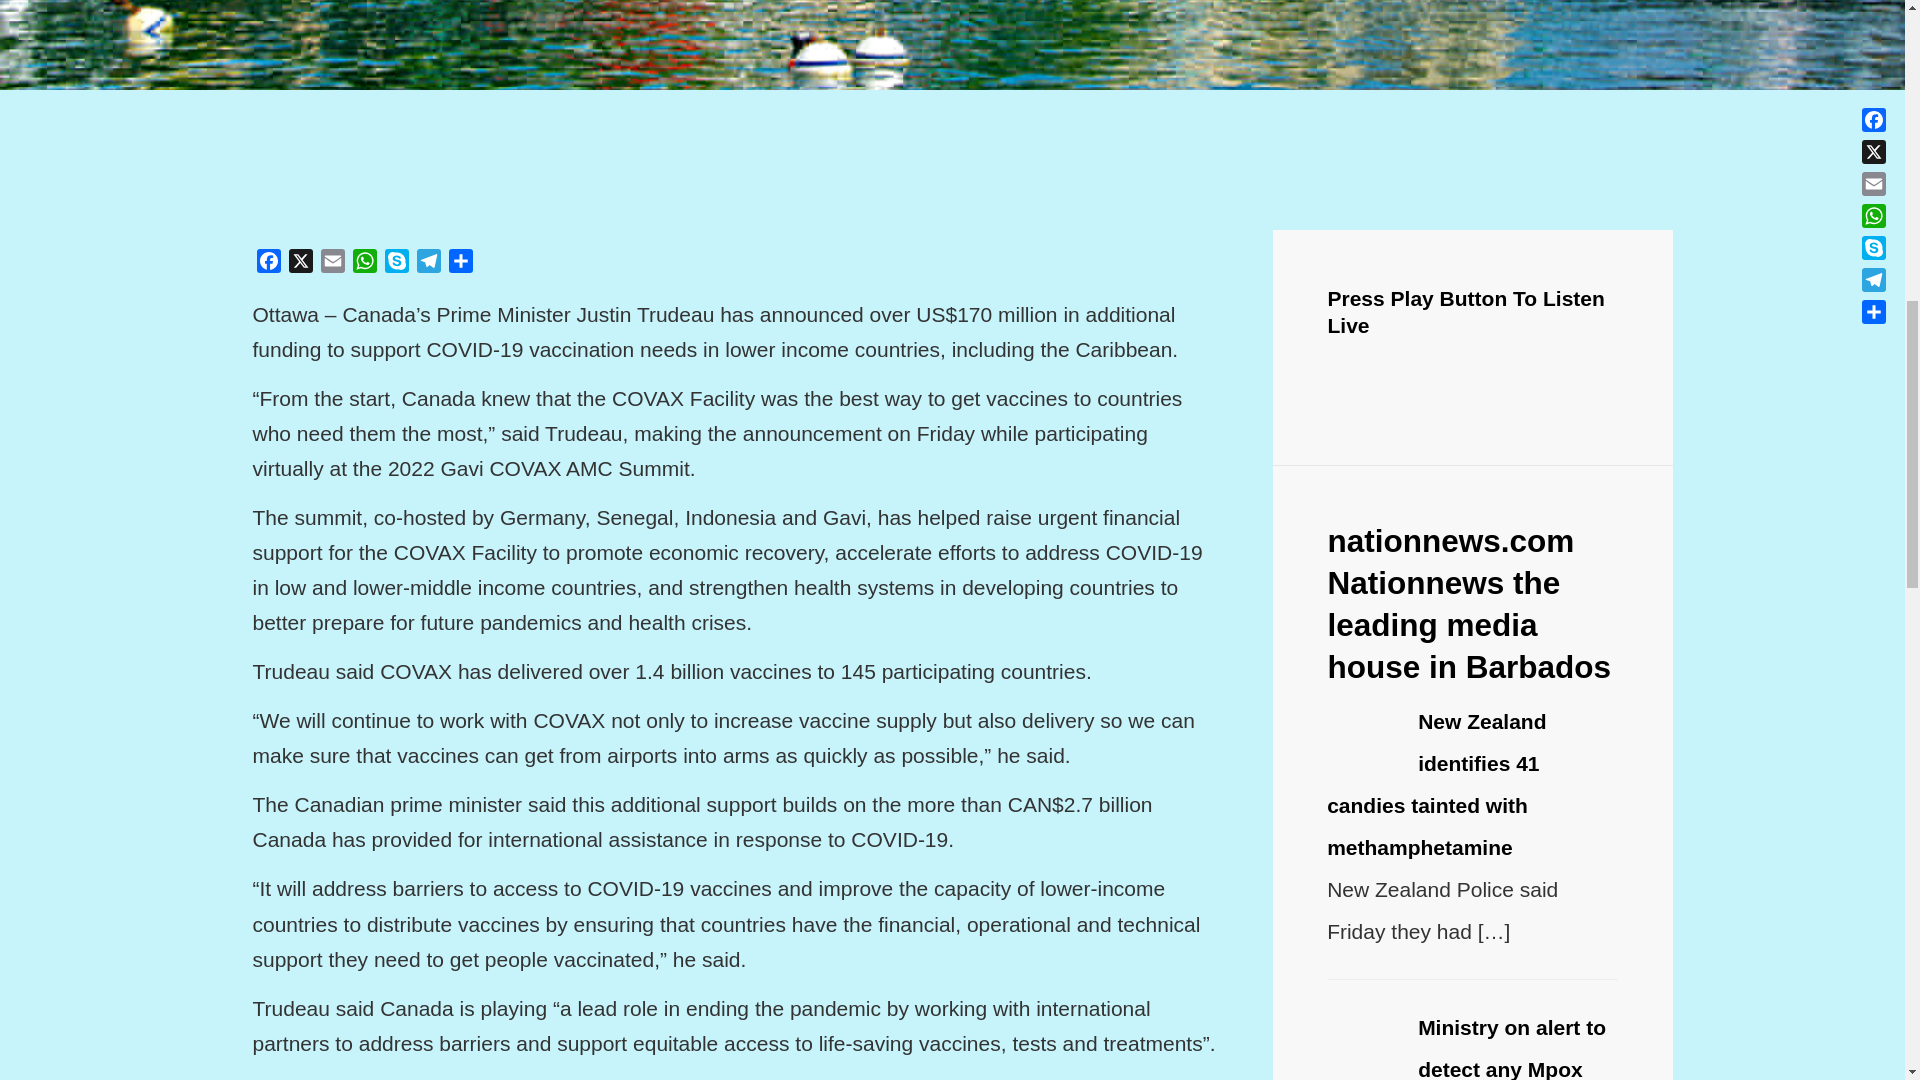 The width and height of the screenshot is (1920, 1080). Describe the element at coordinates (428, 264) in the screenshot. I see `Telegram` at that location.